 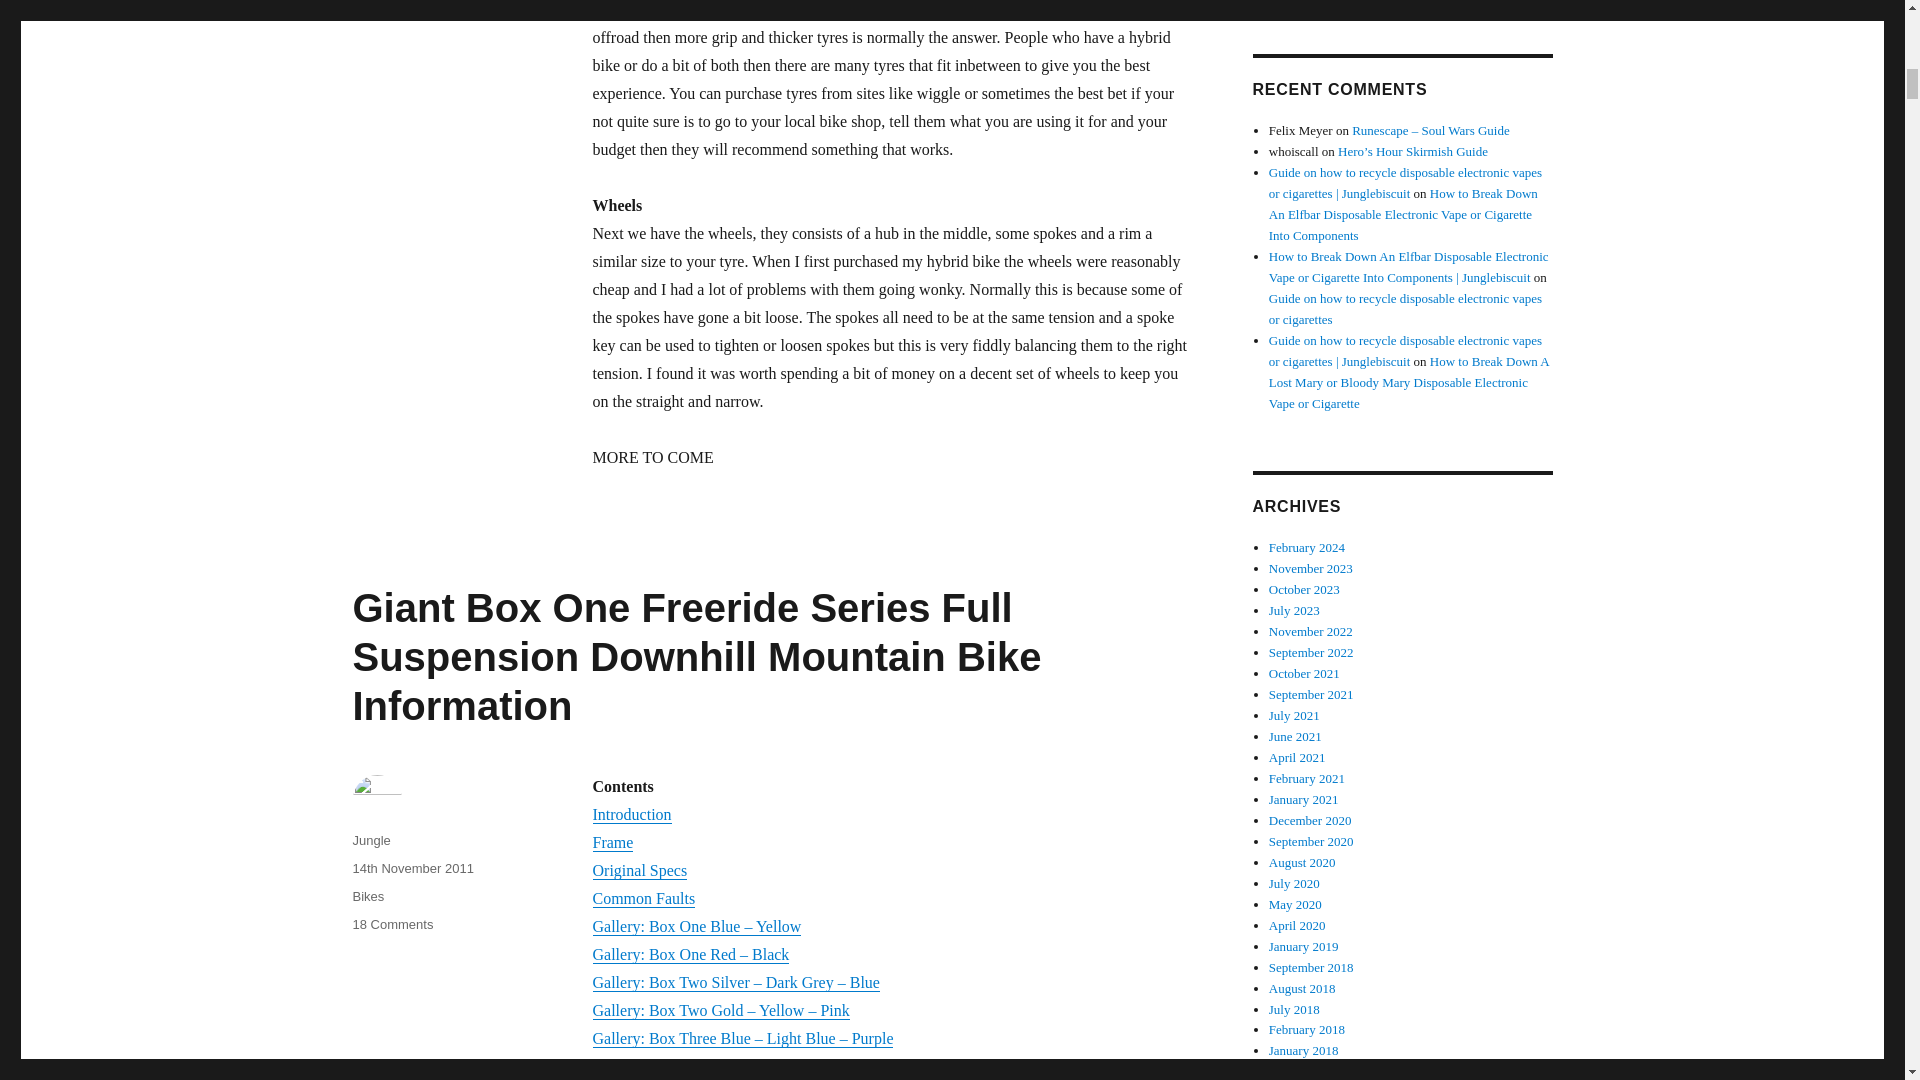 What do you see at coordinates (612, 842) in the screenshot?
I see `Frame` at bounding box center [612, 842].